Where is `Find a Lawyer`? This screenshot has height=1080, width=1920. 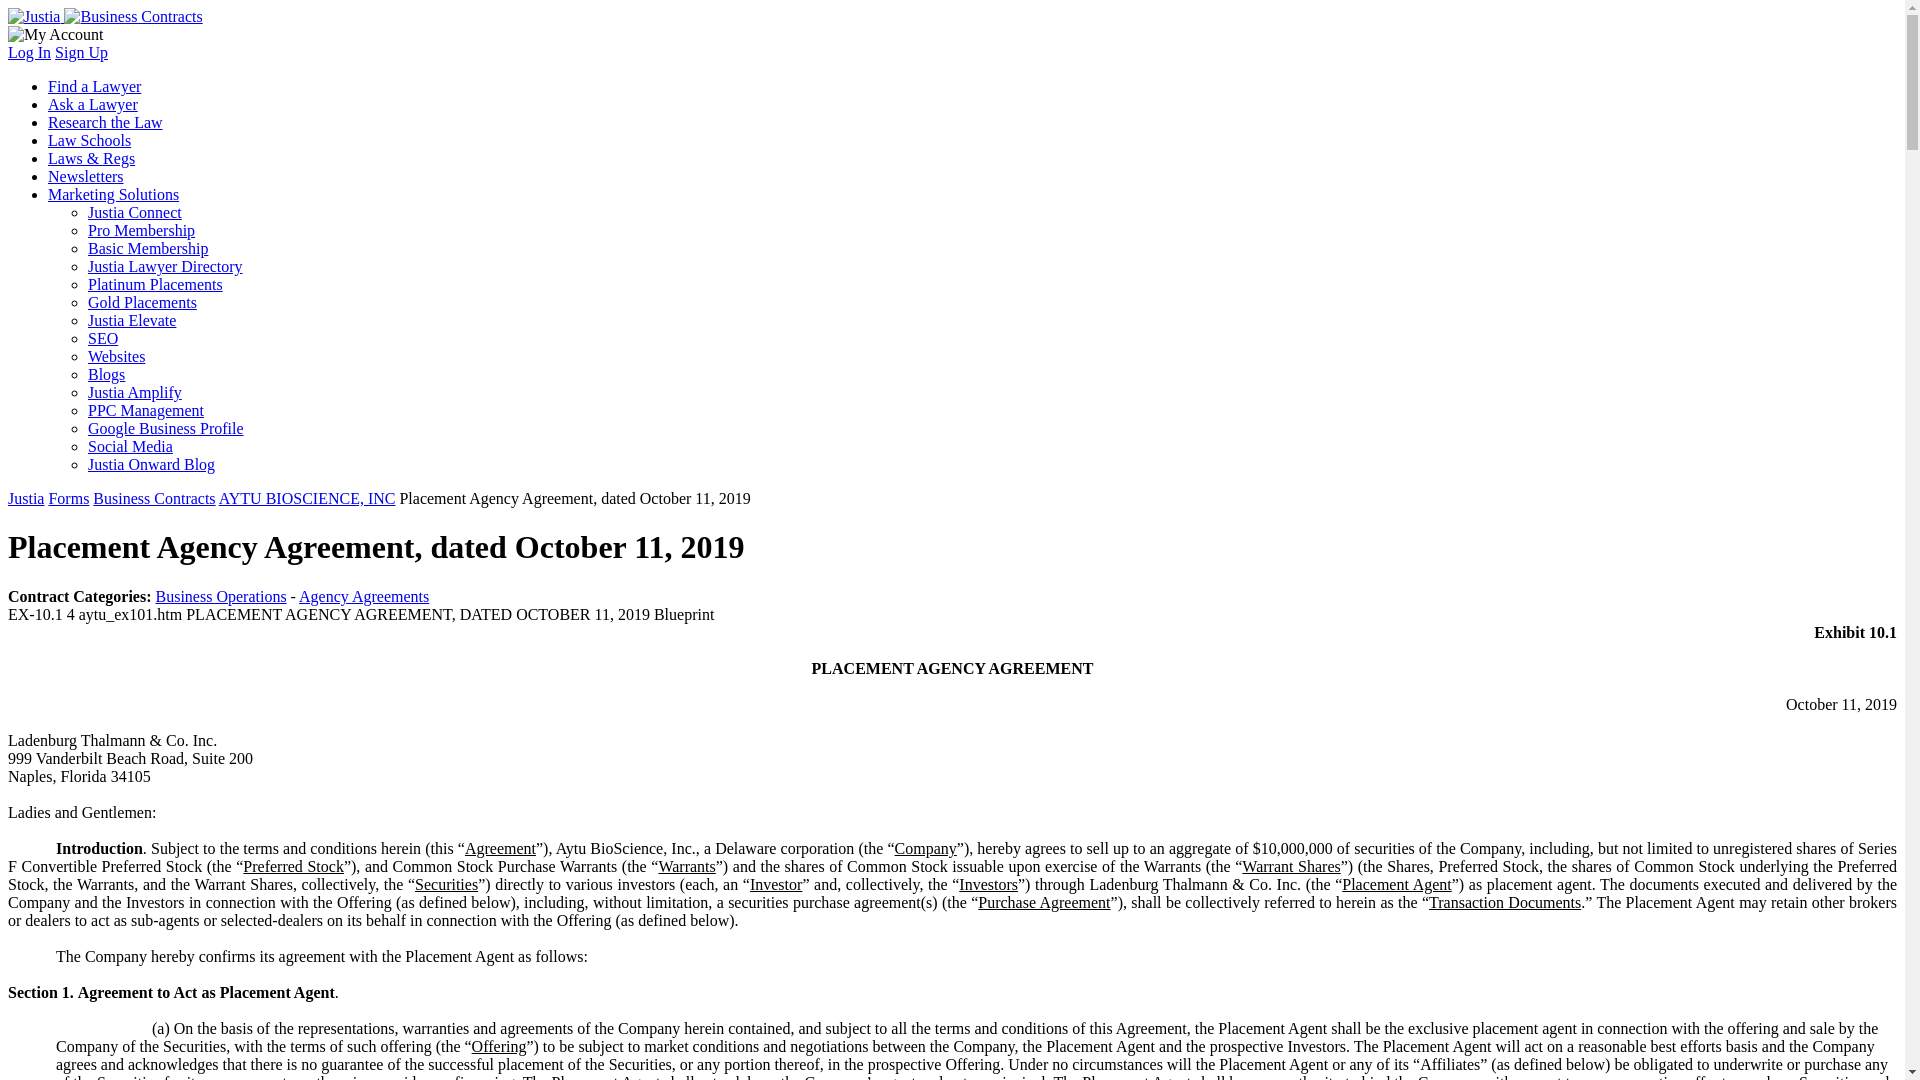
Find a Lawyer is located at coordinates (94, 86).